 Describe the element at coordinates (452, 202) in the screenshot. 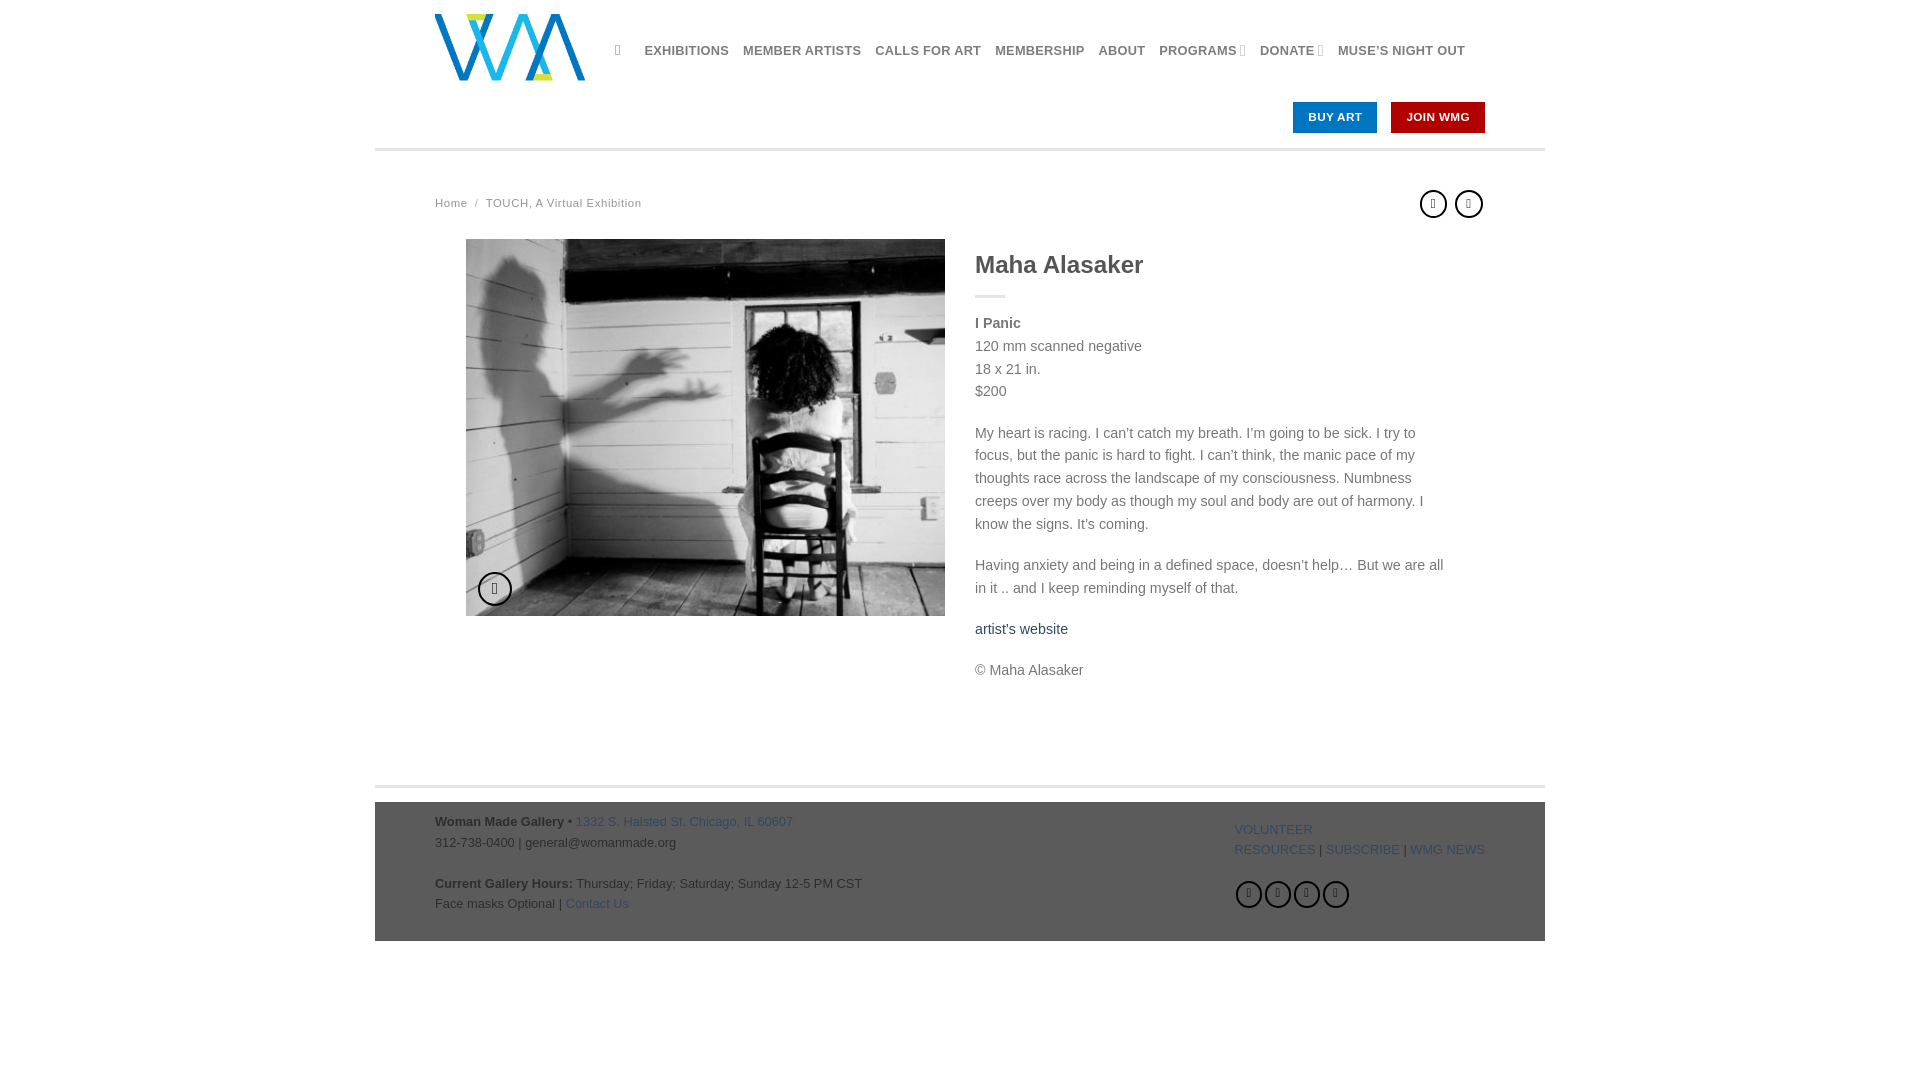

I see `Home` at that location.